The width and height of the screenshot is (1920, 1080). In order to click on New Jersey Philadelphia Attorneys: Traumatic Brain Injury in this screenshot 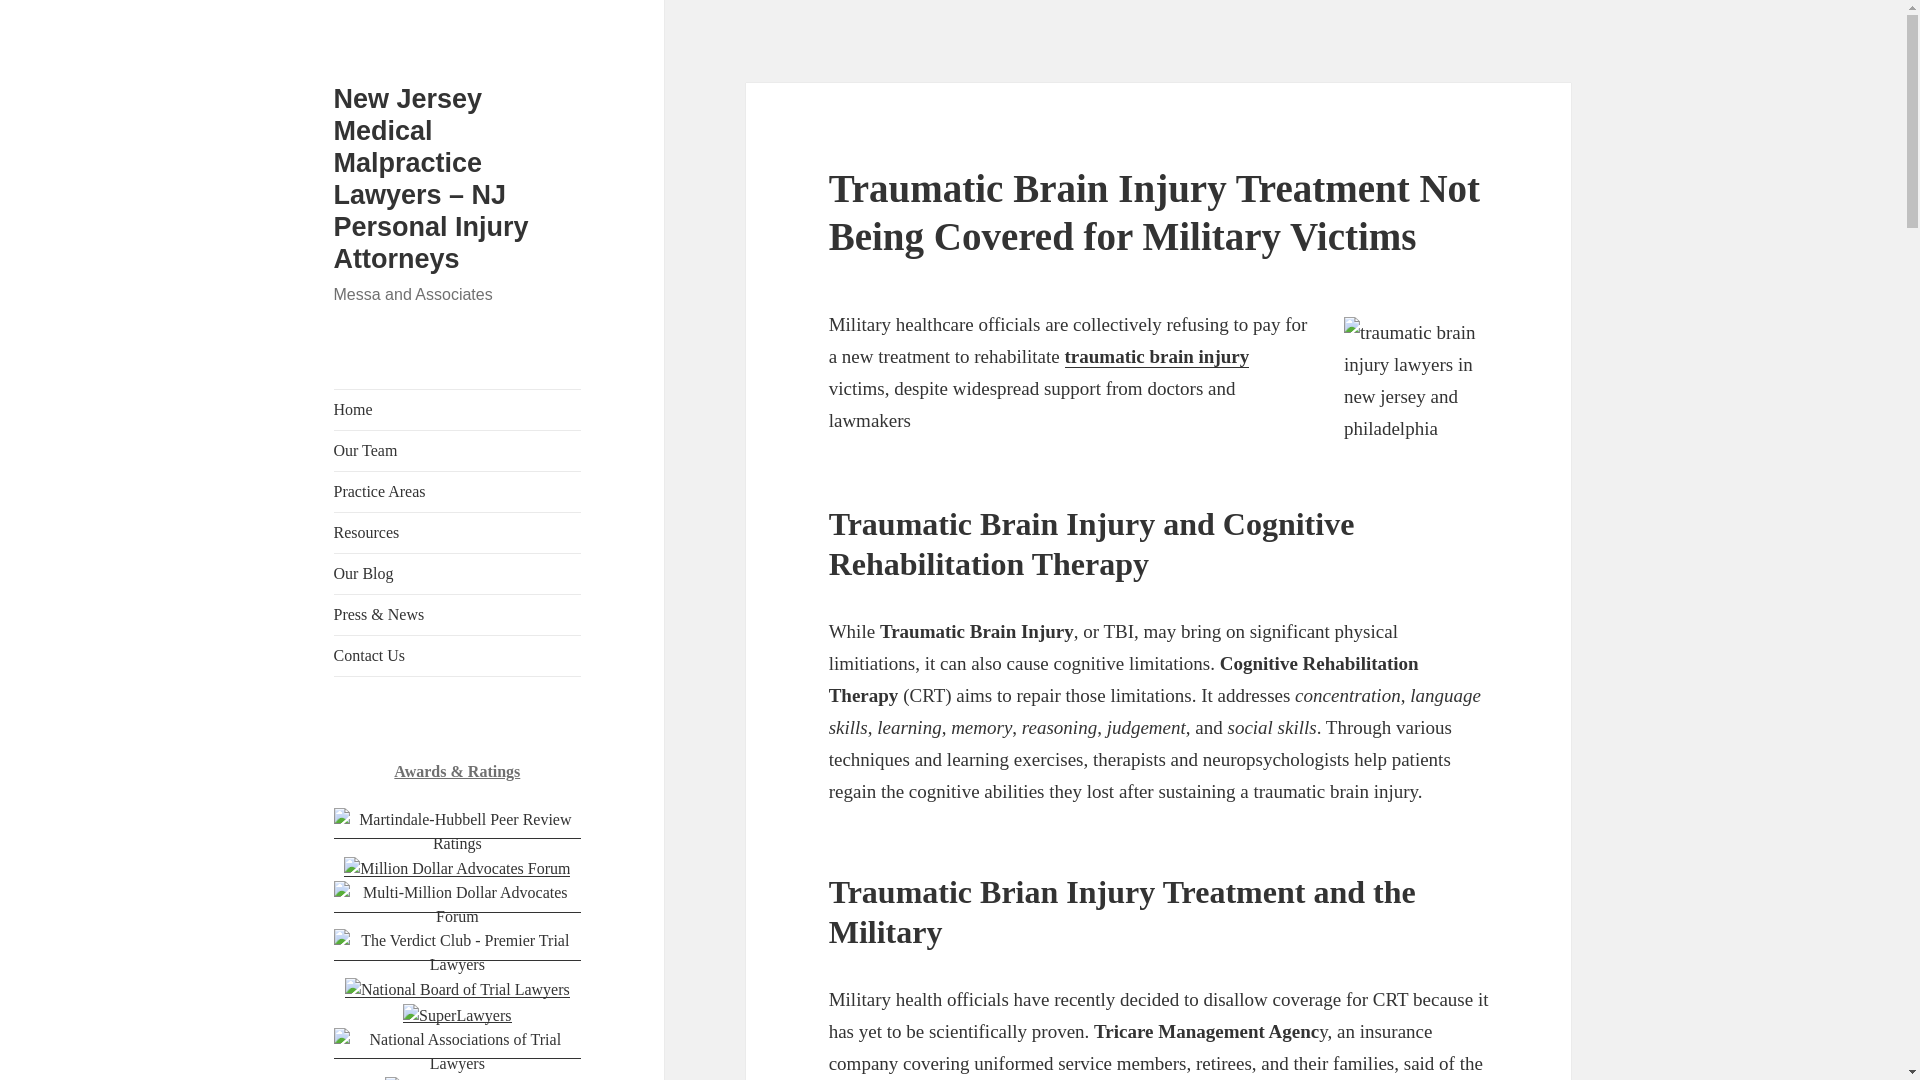, I will do `click(1156, 356)`.